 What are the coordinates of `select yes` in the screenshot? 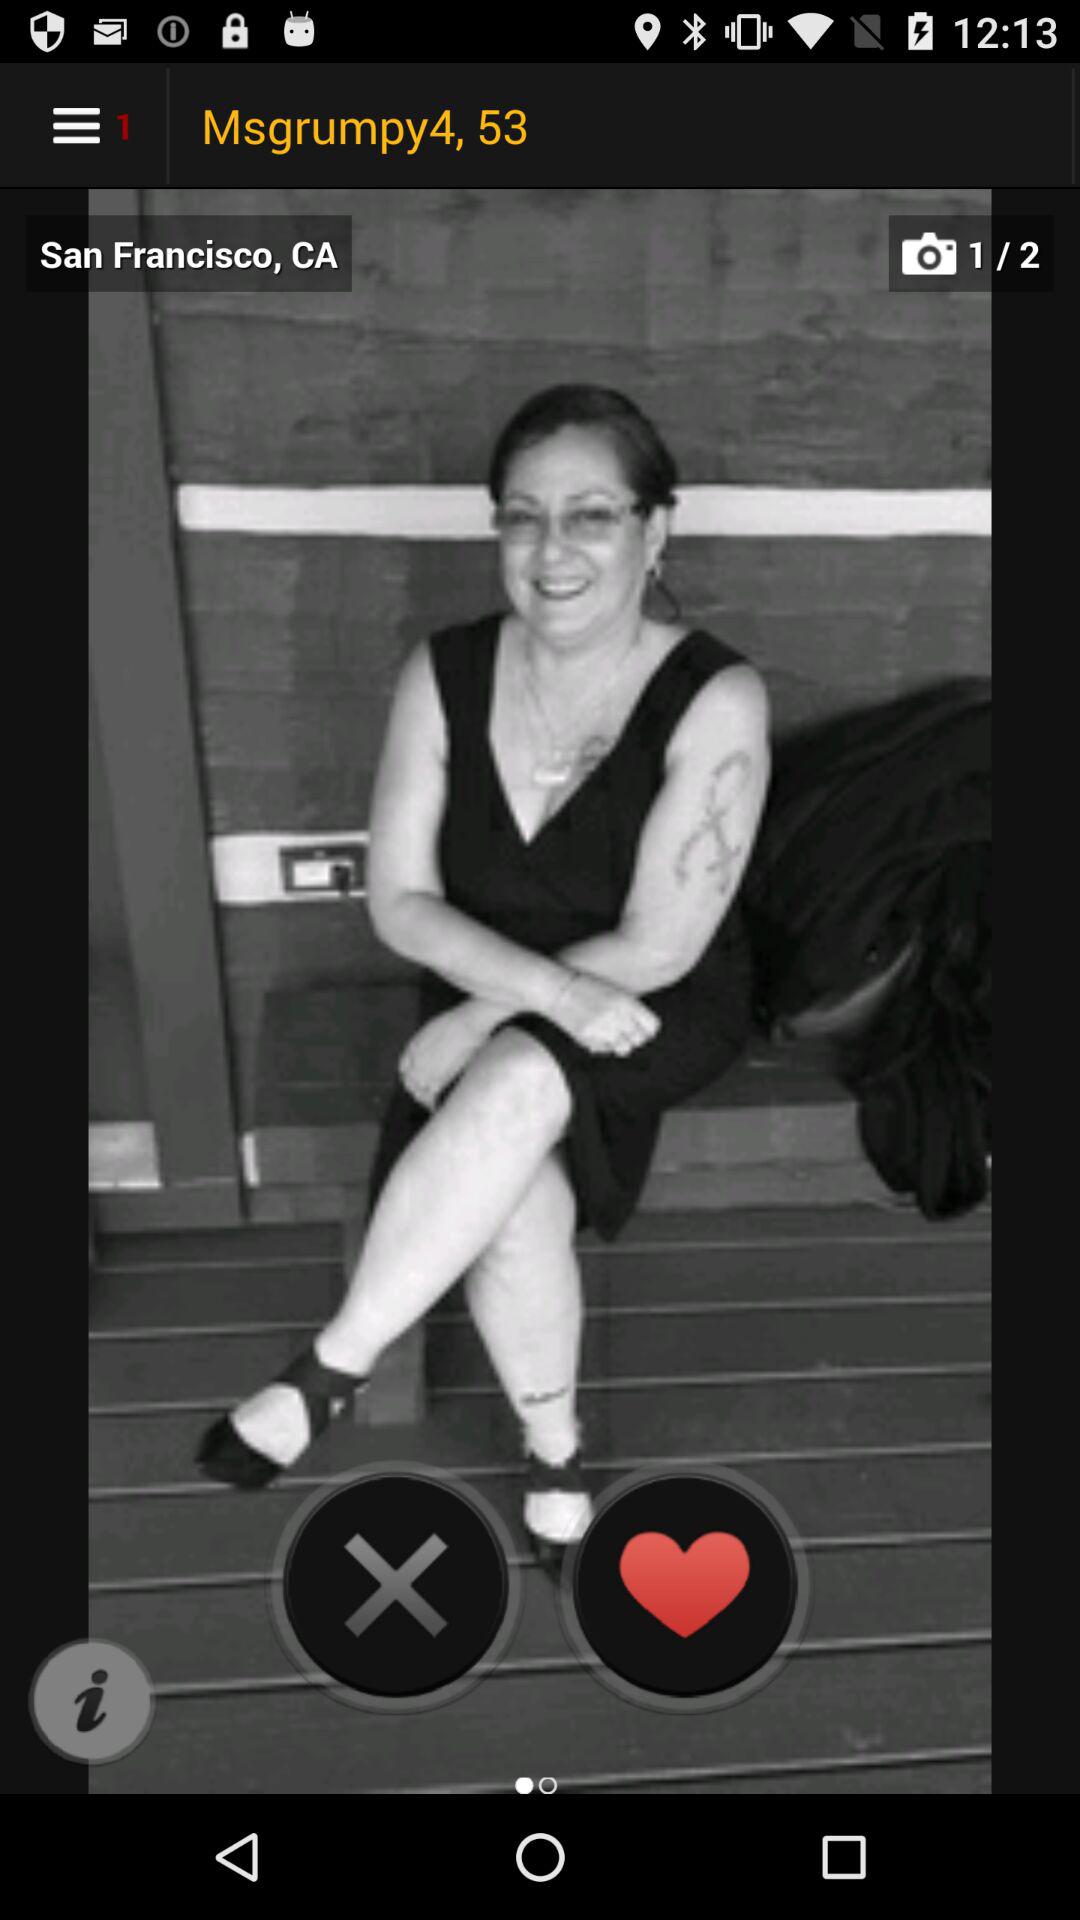 It's located at (684, 1584).